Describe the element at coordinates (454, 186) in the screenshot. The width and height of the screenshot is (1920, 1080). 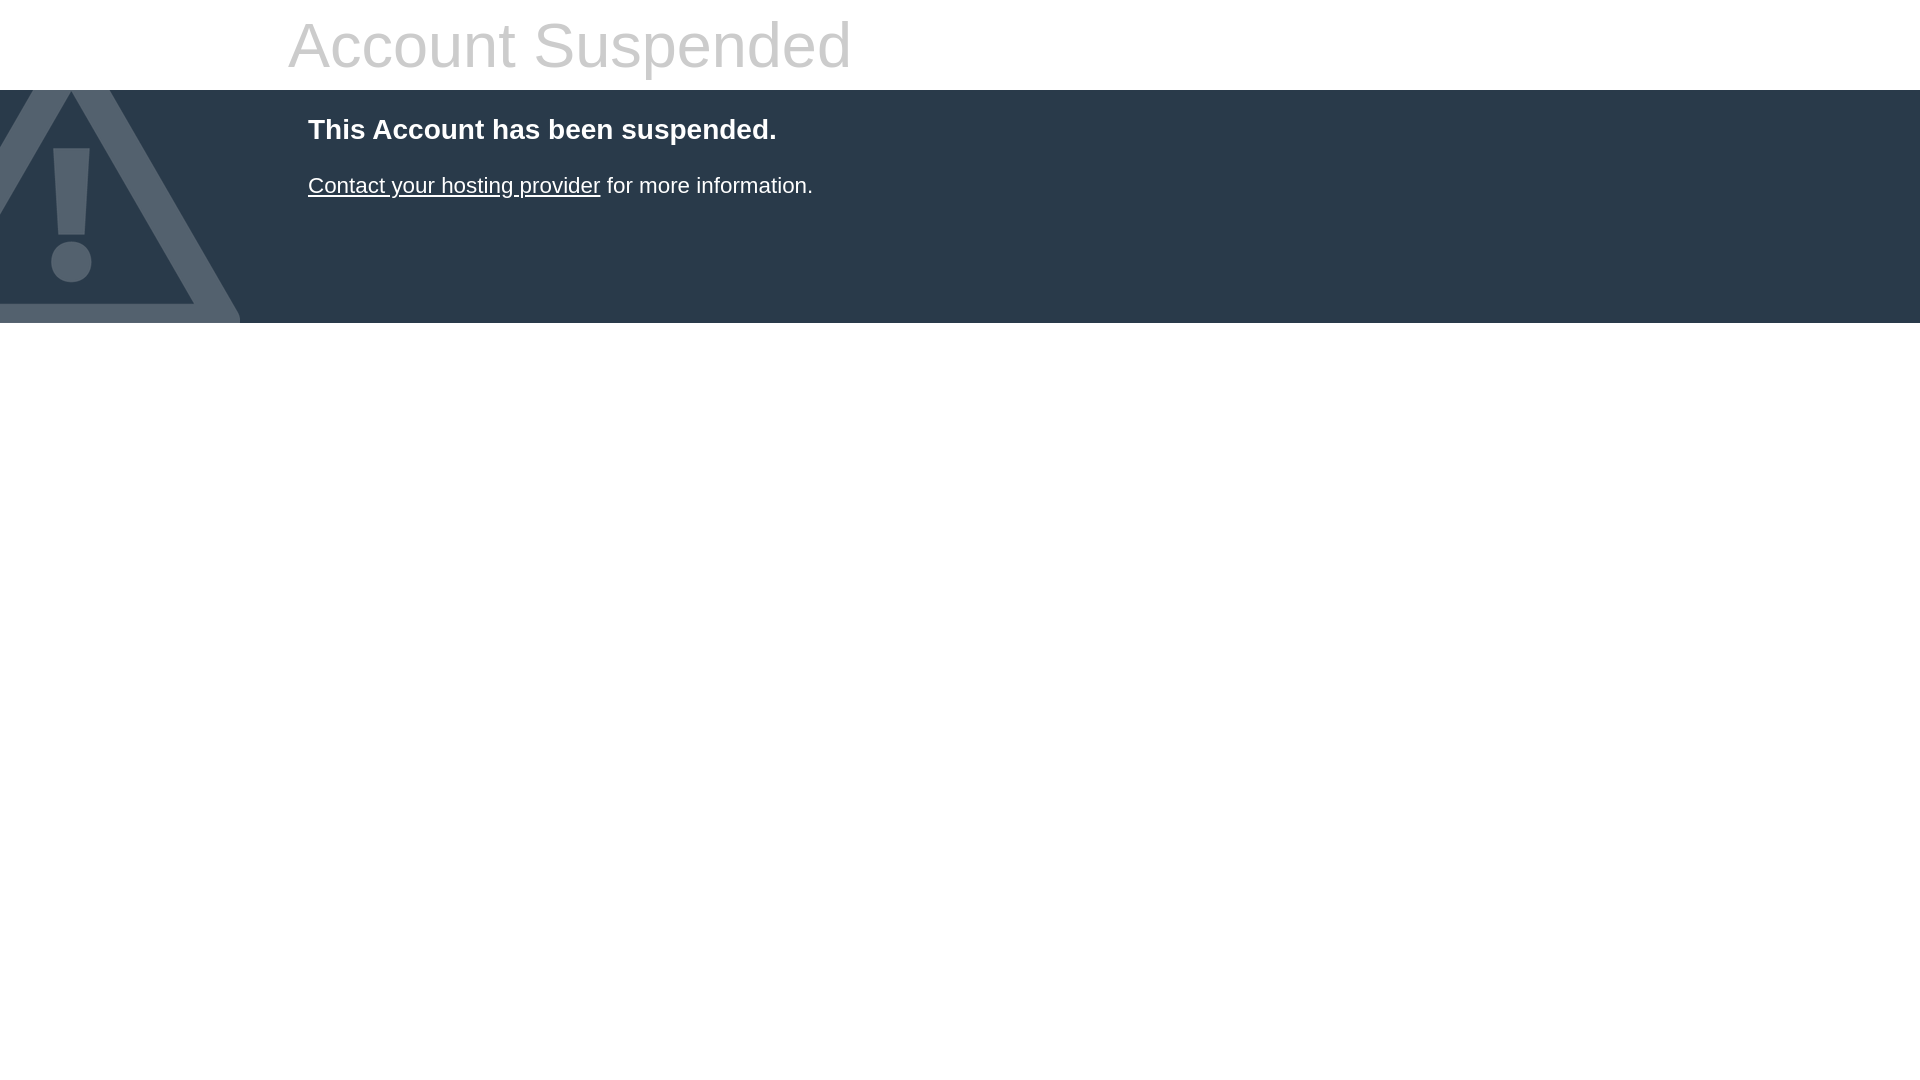
I see `Contact your hosting provider` at that location.